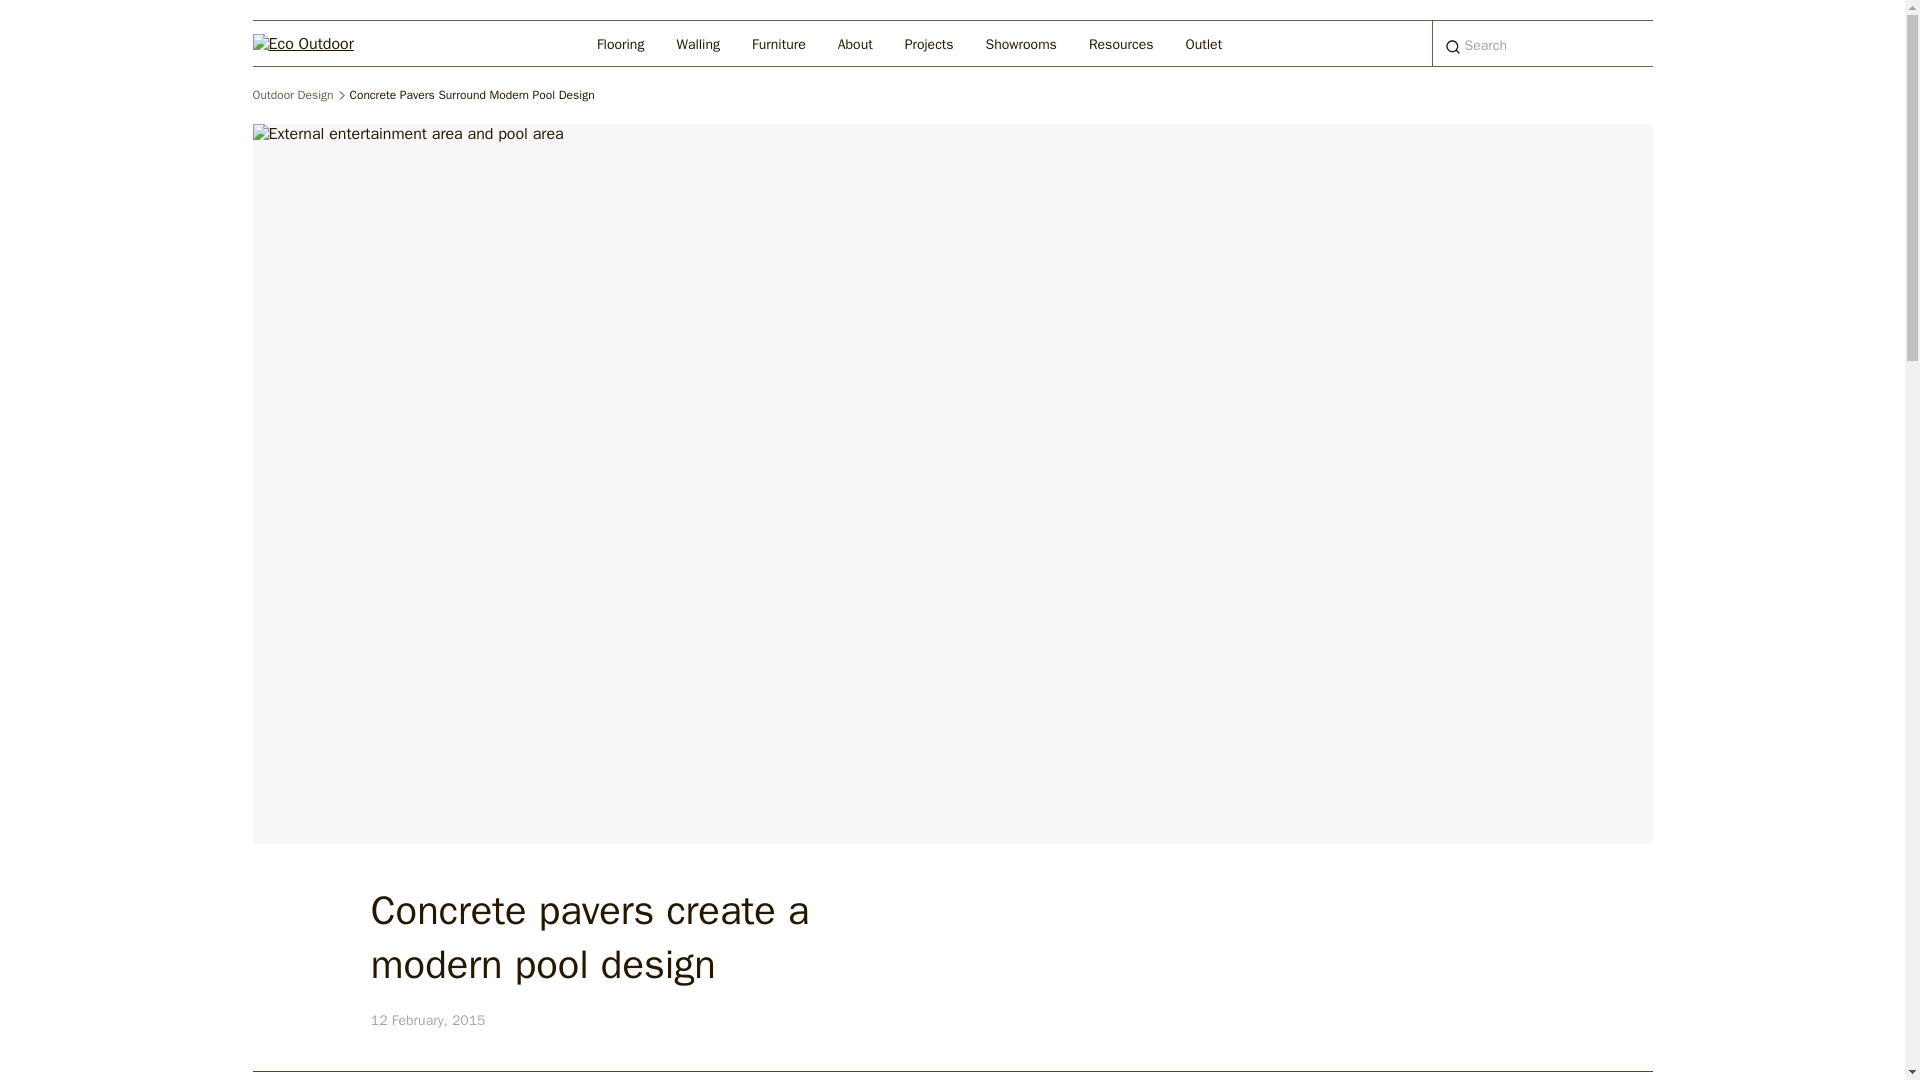 The width and height of the screenshot is (1920, 1080). What do you see at coordinates (1453, 48) in the screenshot?
I see `Submit` at bounding box center [1453, 48].